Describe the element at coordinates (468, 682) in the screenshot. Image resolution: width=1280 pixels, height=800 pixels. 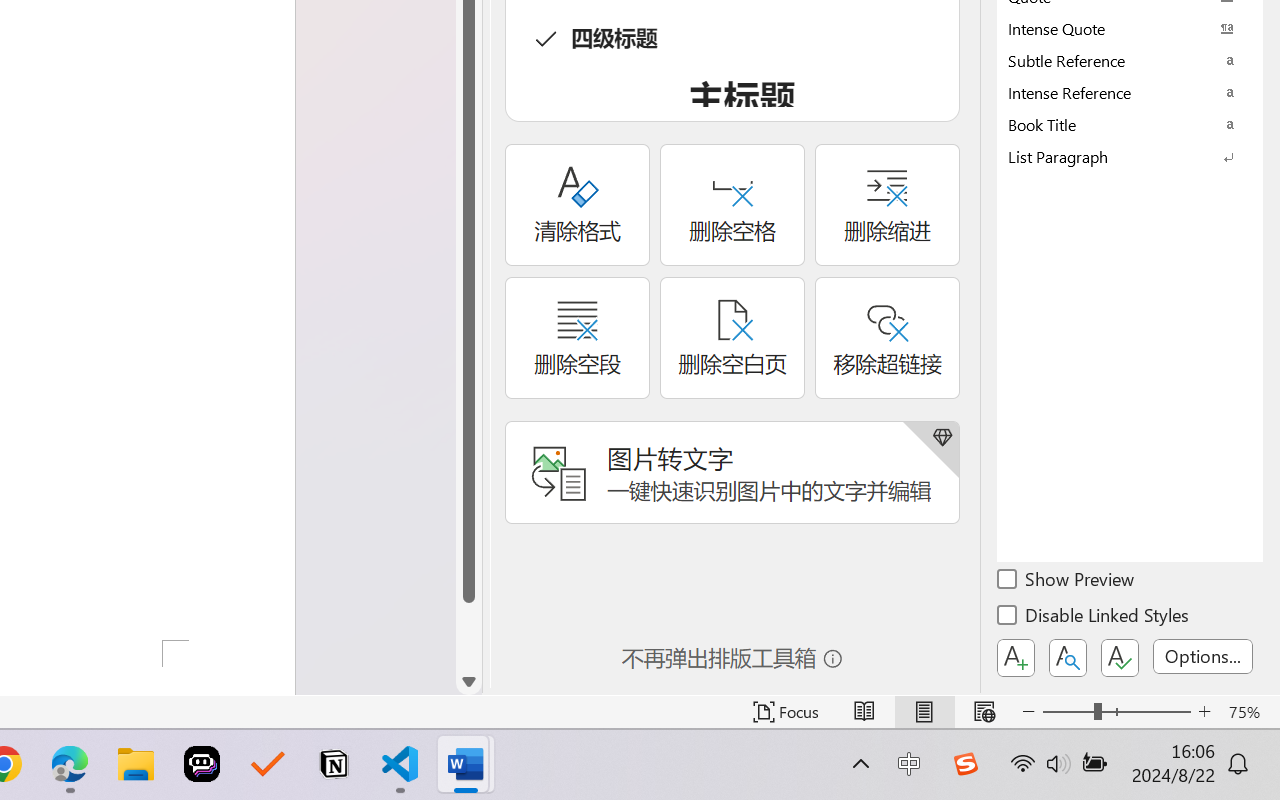
I see `Line down` at that location.